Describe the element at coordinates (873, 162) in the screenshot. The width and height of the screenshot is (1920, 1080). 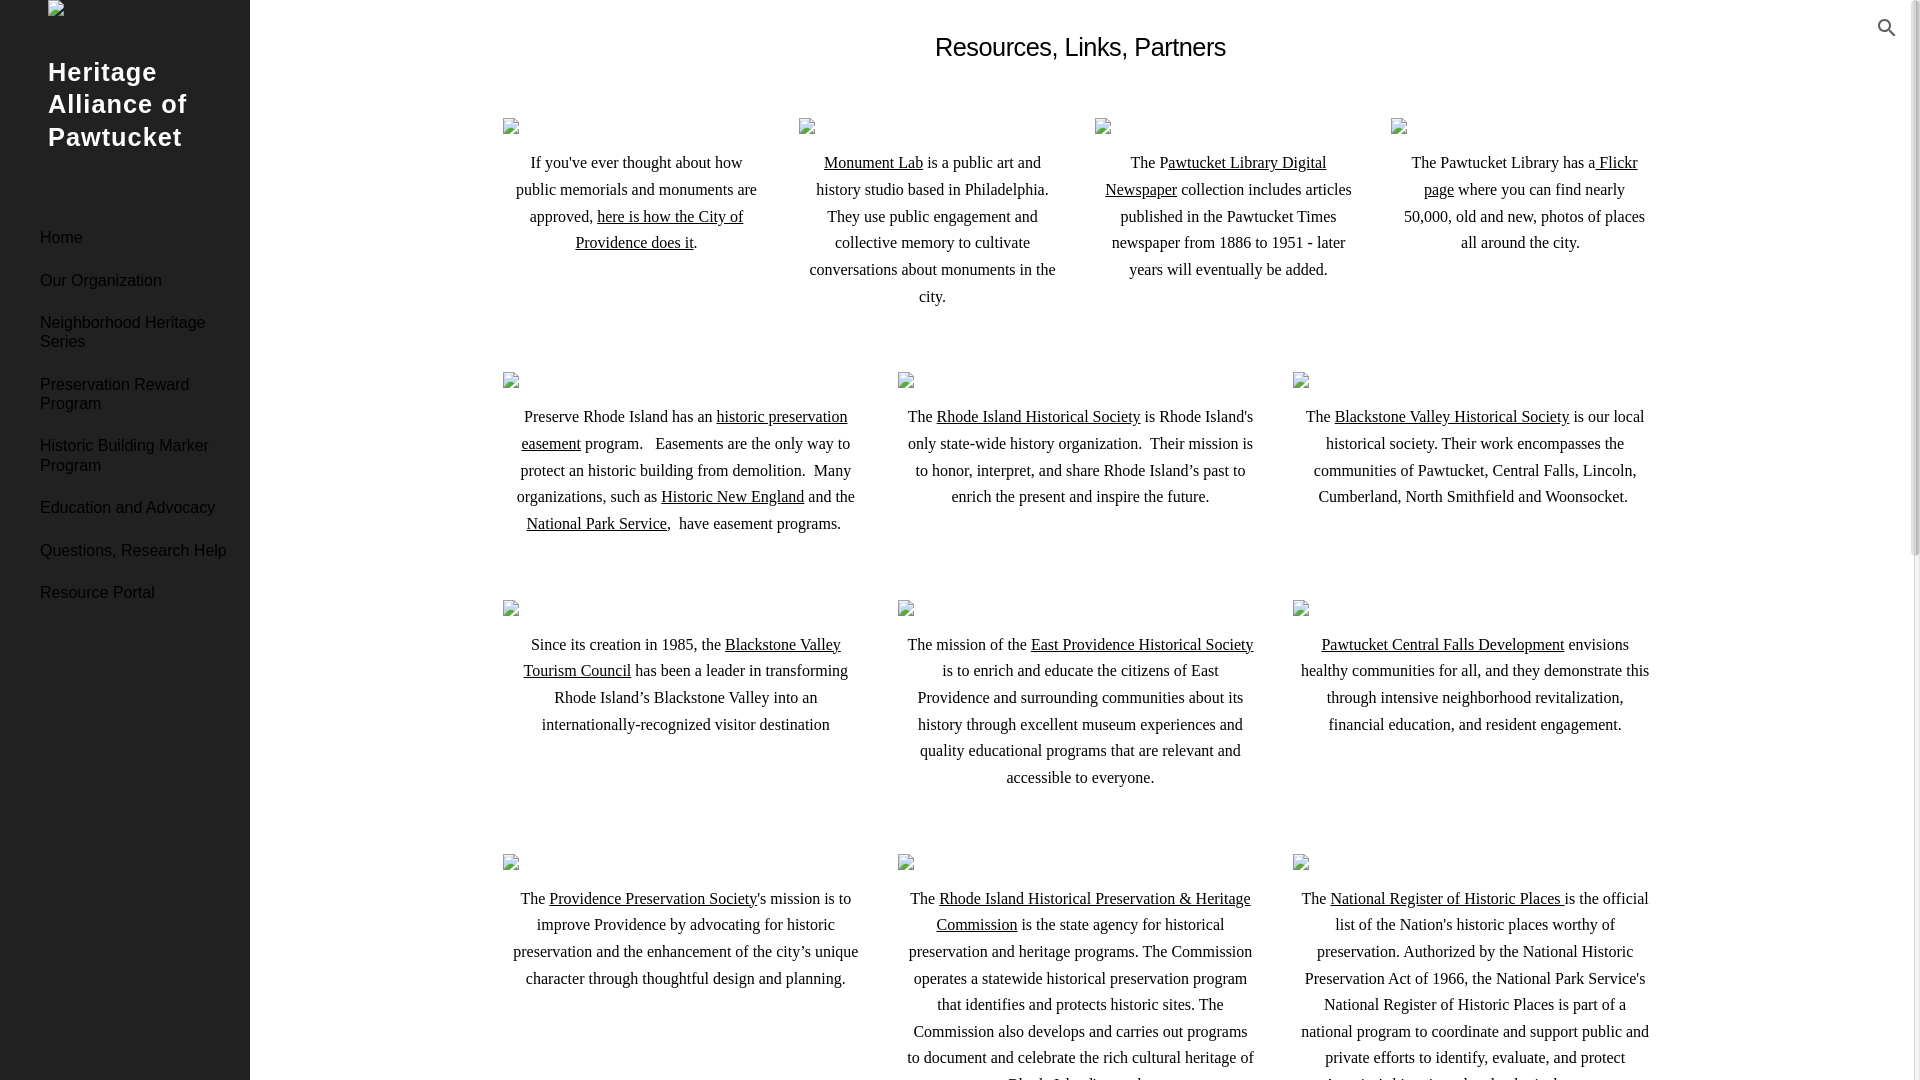
I see `Monument Lab` at that location.